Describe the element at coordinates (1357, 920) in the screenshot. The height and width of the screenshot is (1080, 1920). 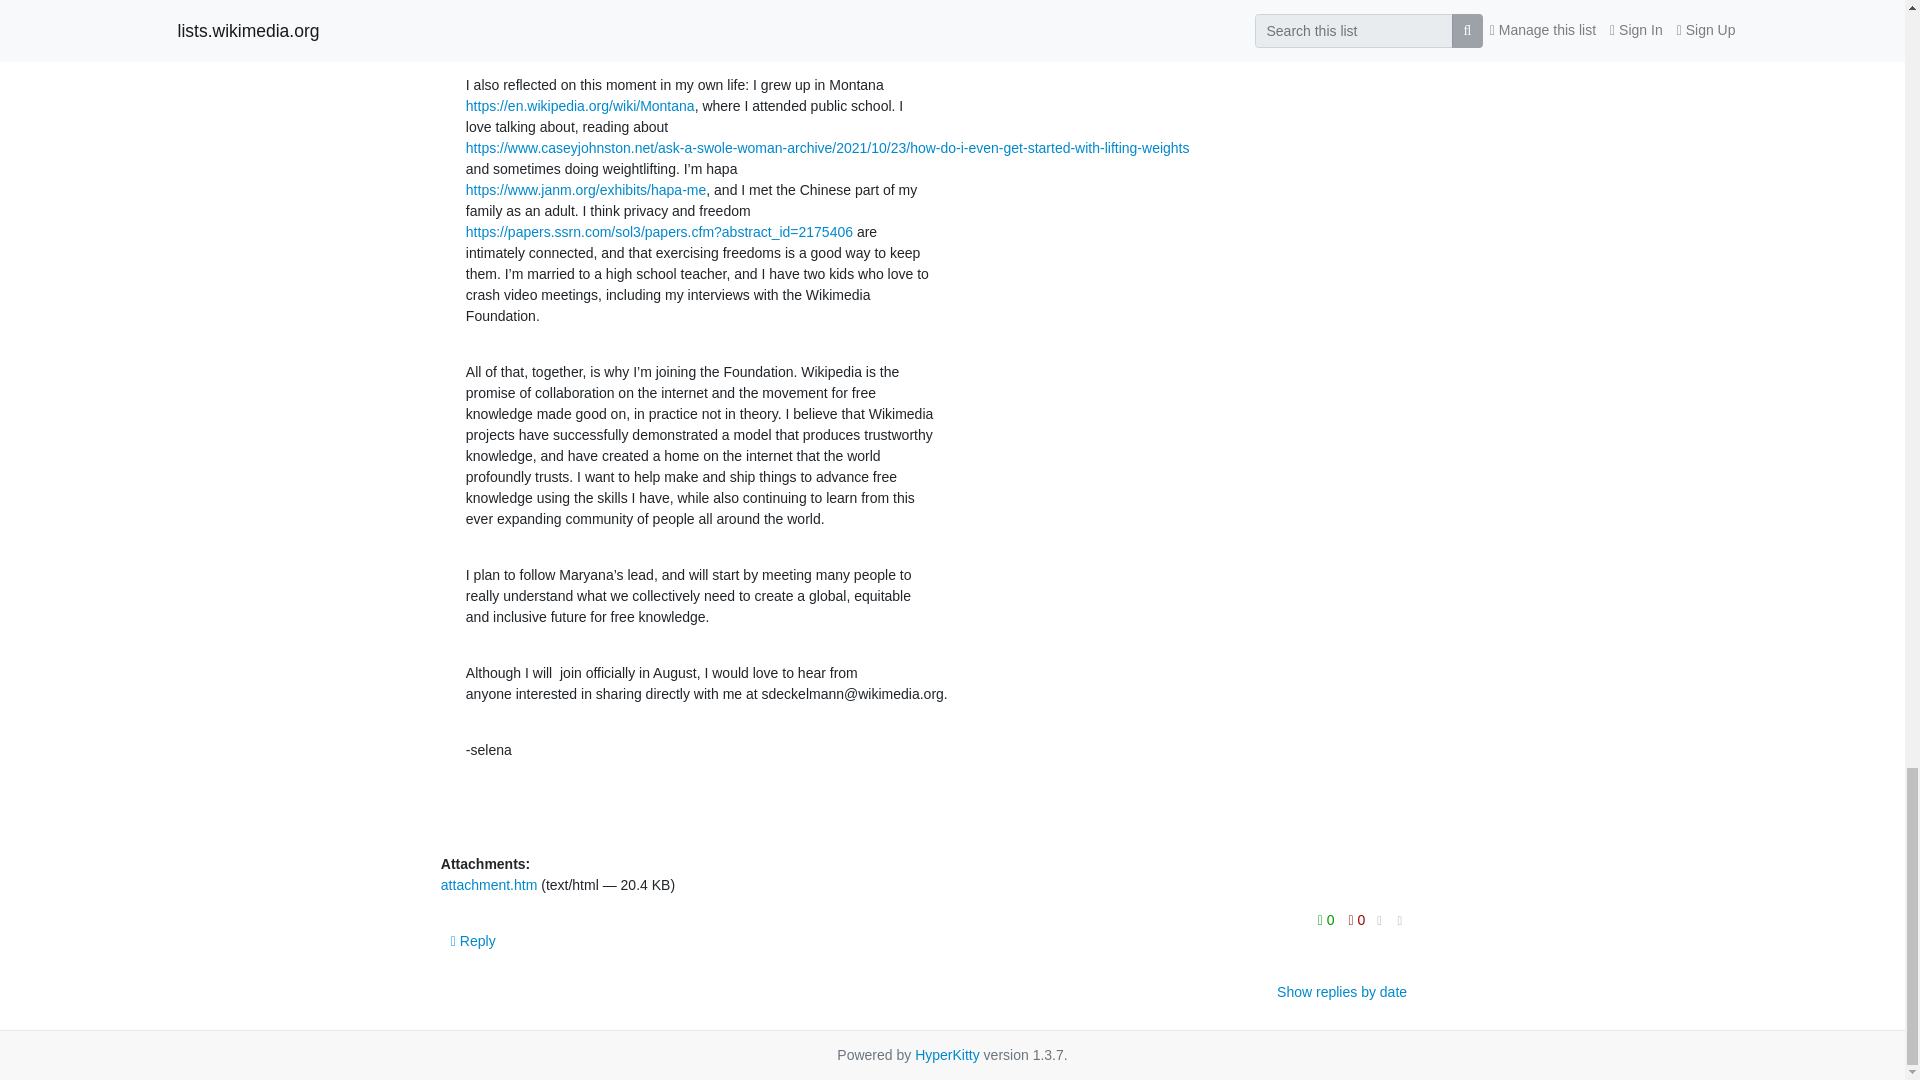
I see `You must be logged-in to vote.` at that location.